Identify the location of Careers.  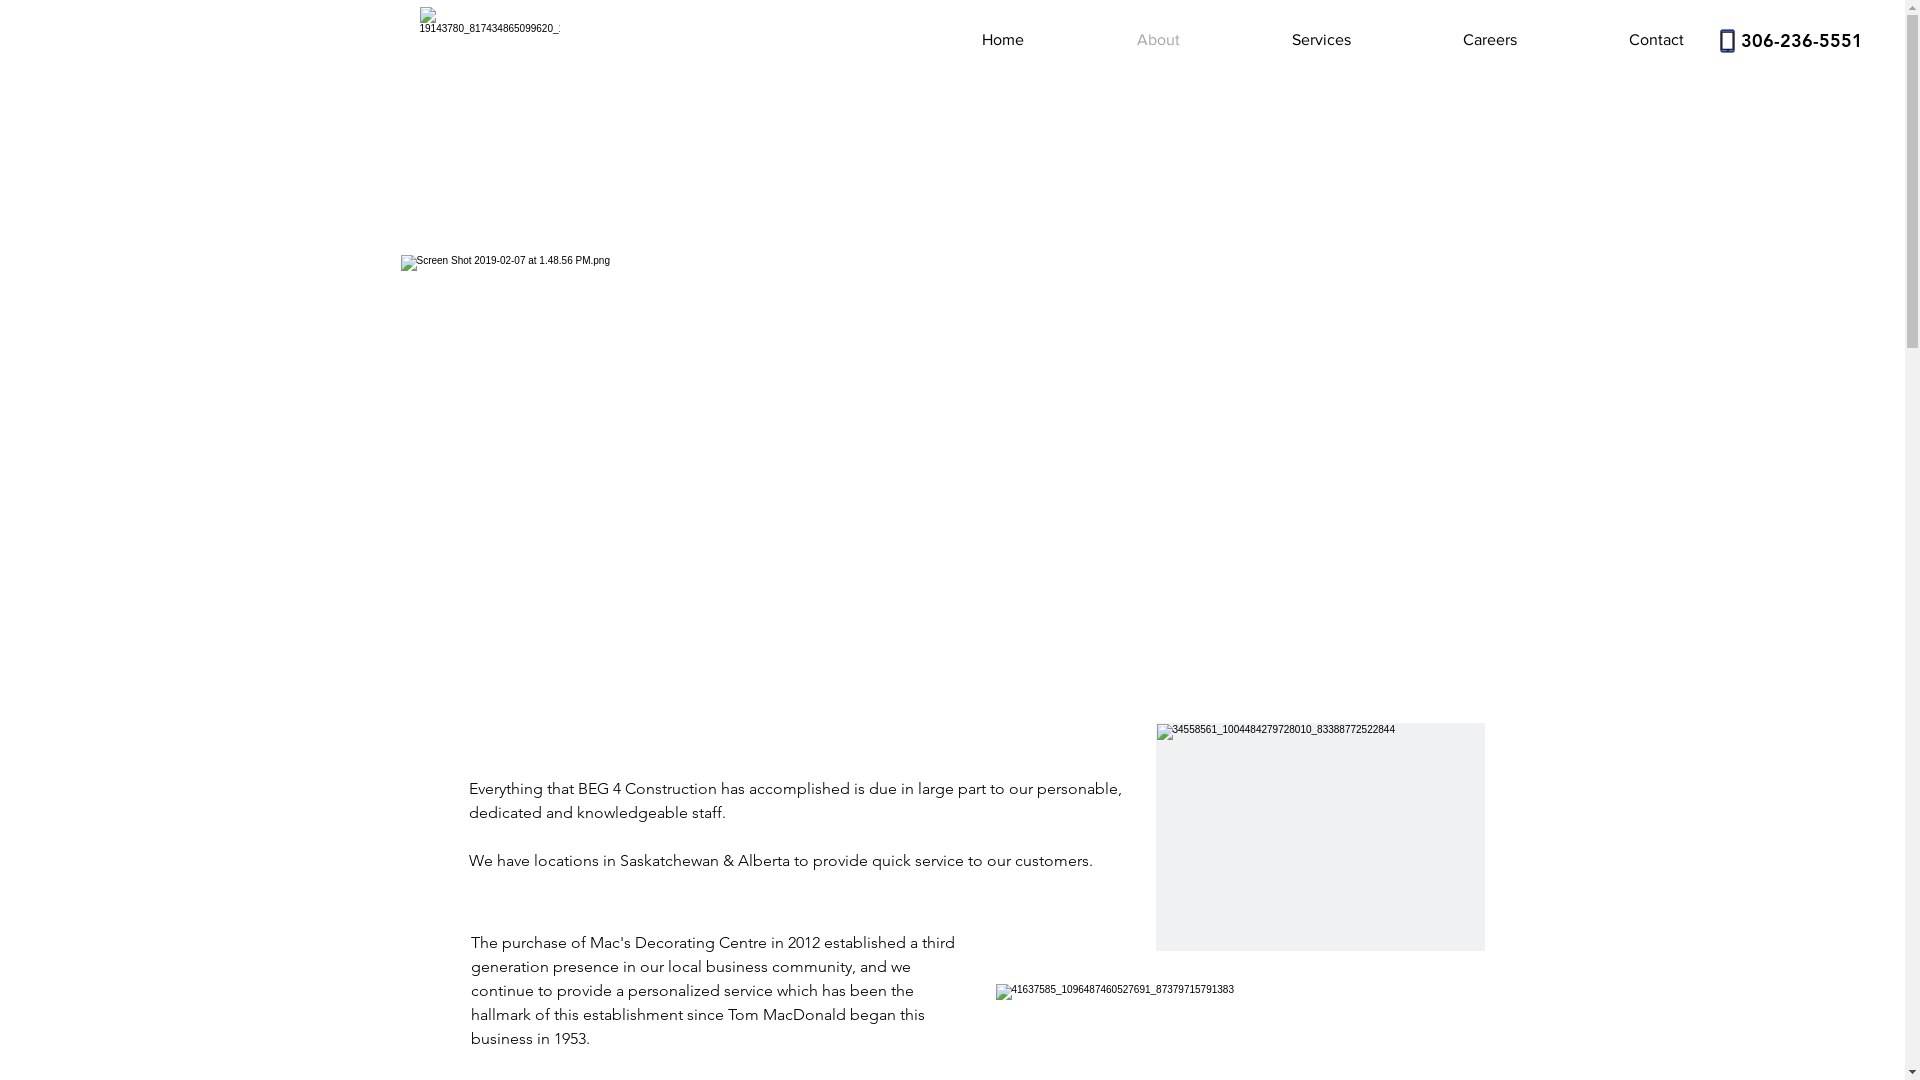
(1449, 40).